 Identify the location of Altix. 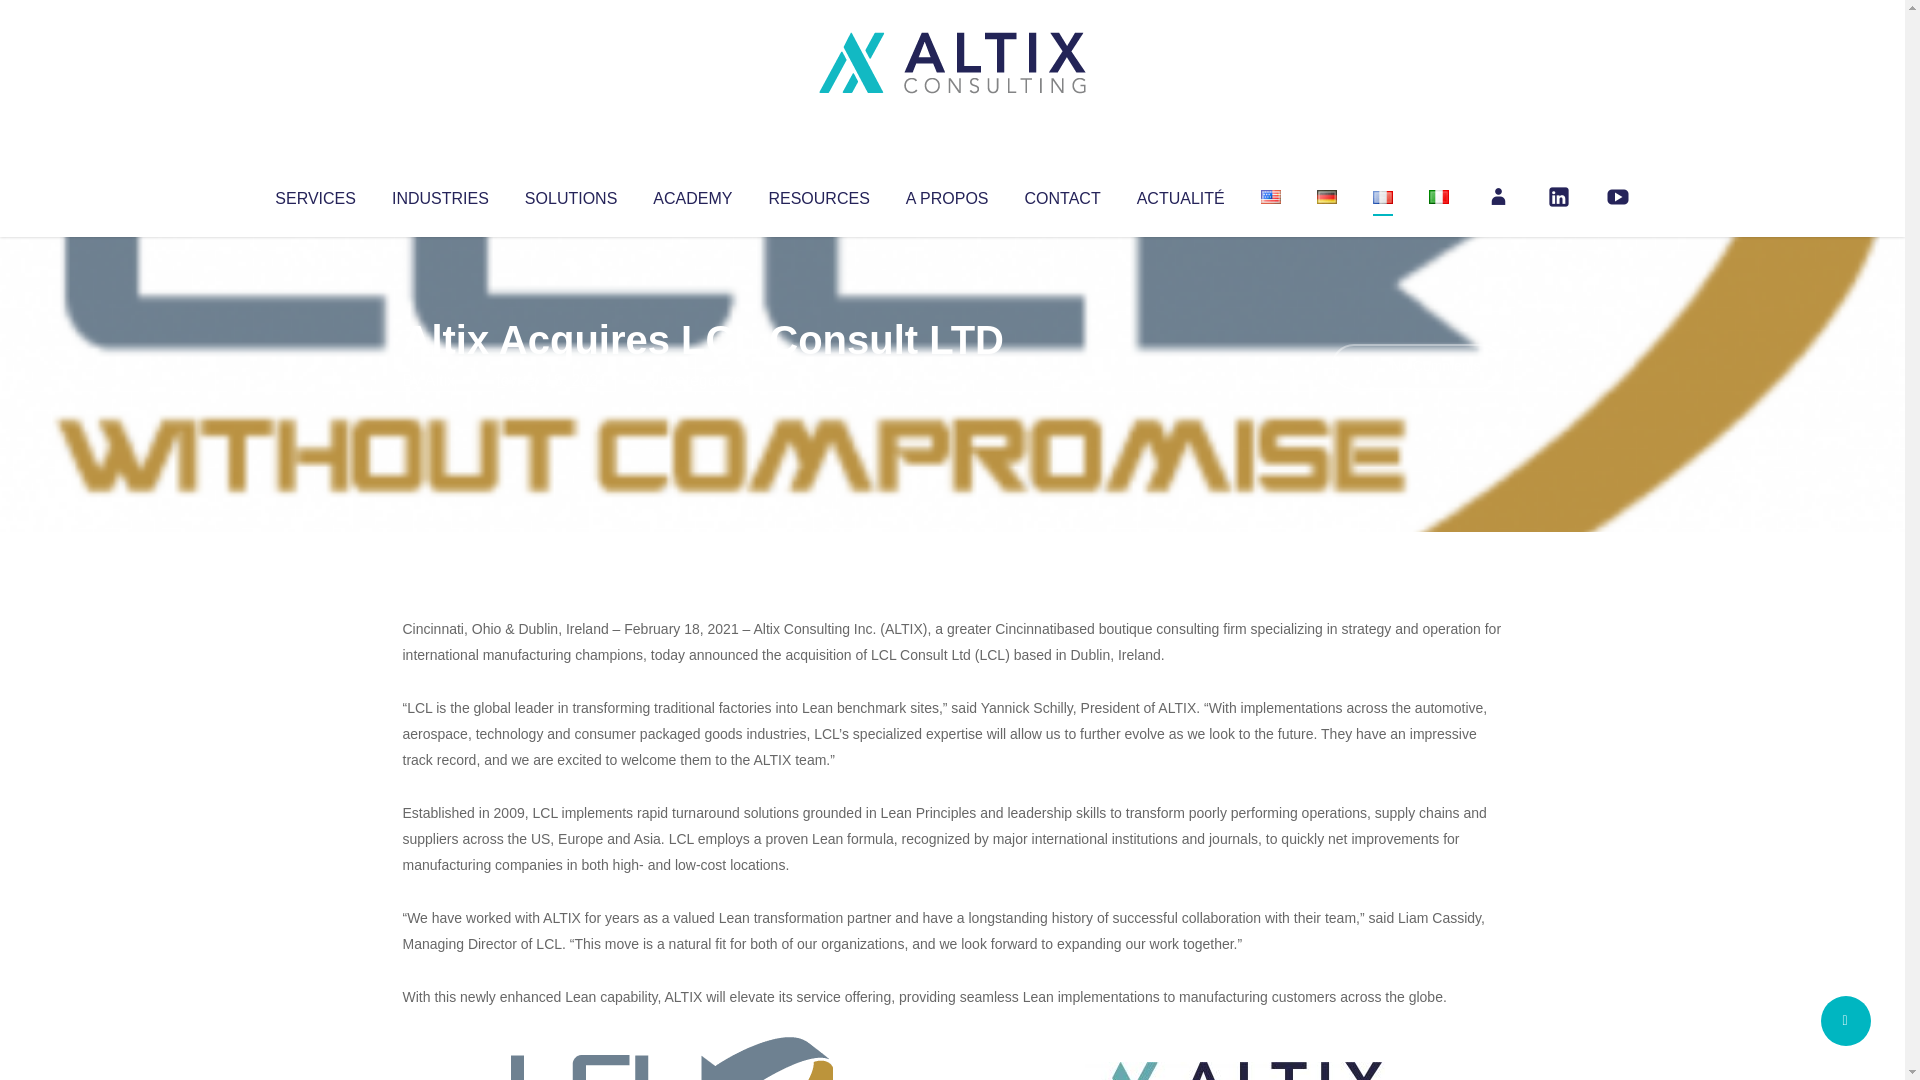
(440, 380).